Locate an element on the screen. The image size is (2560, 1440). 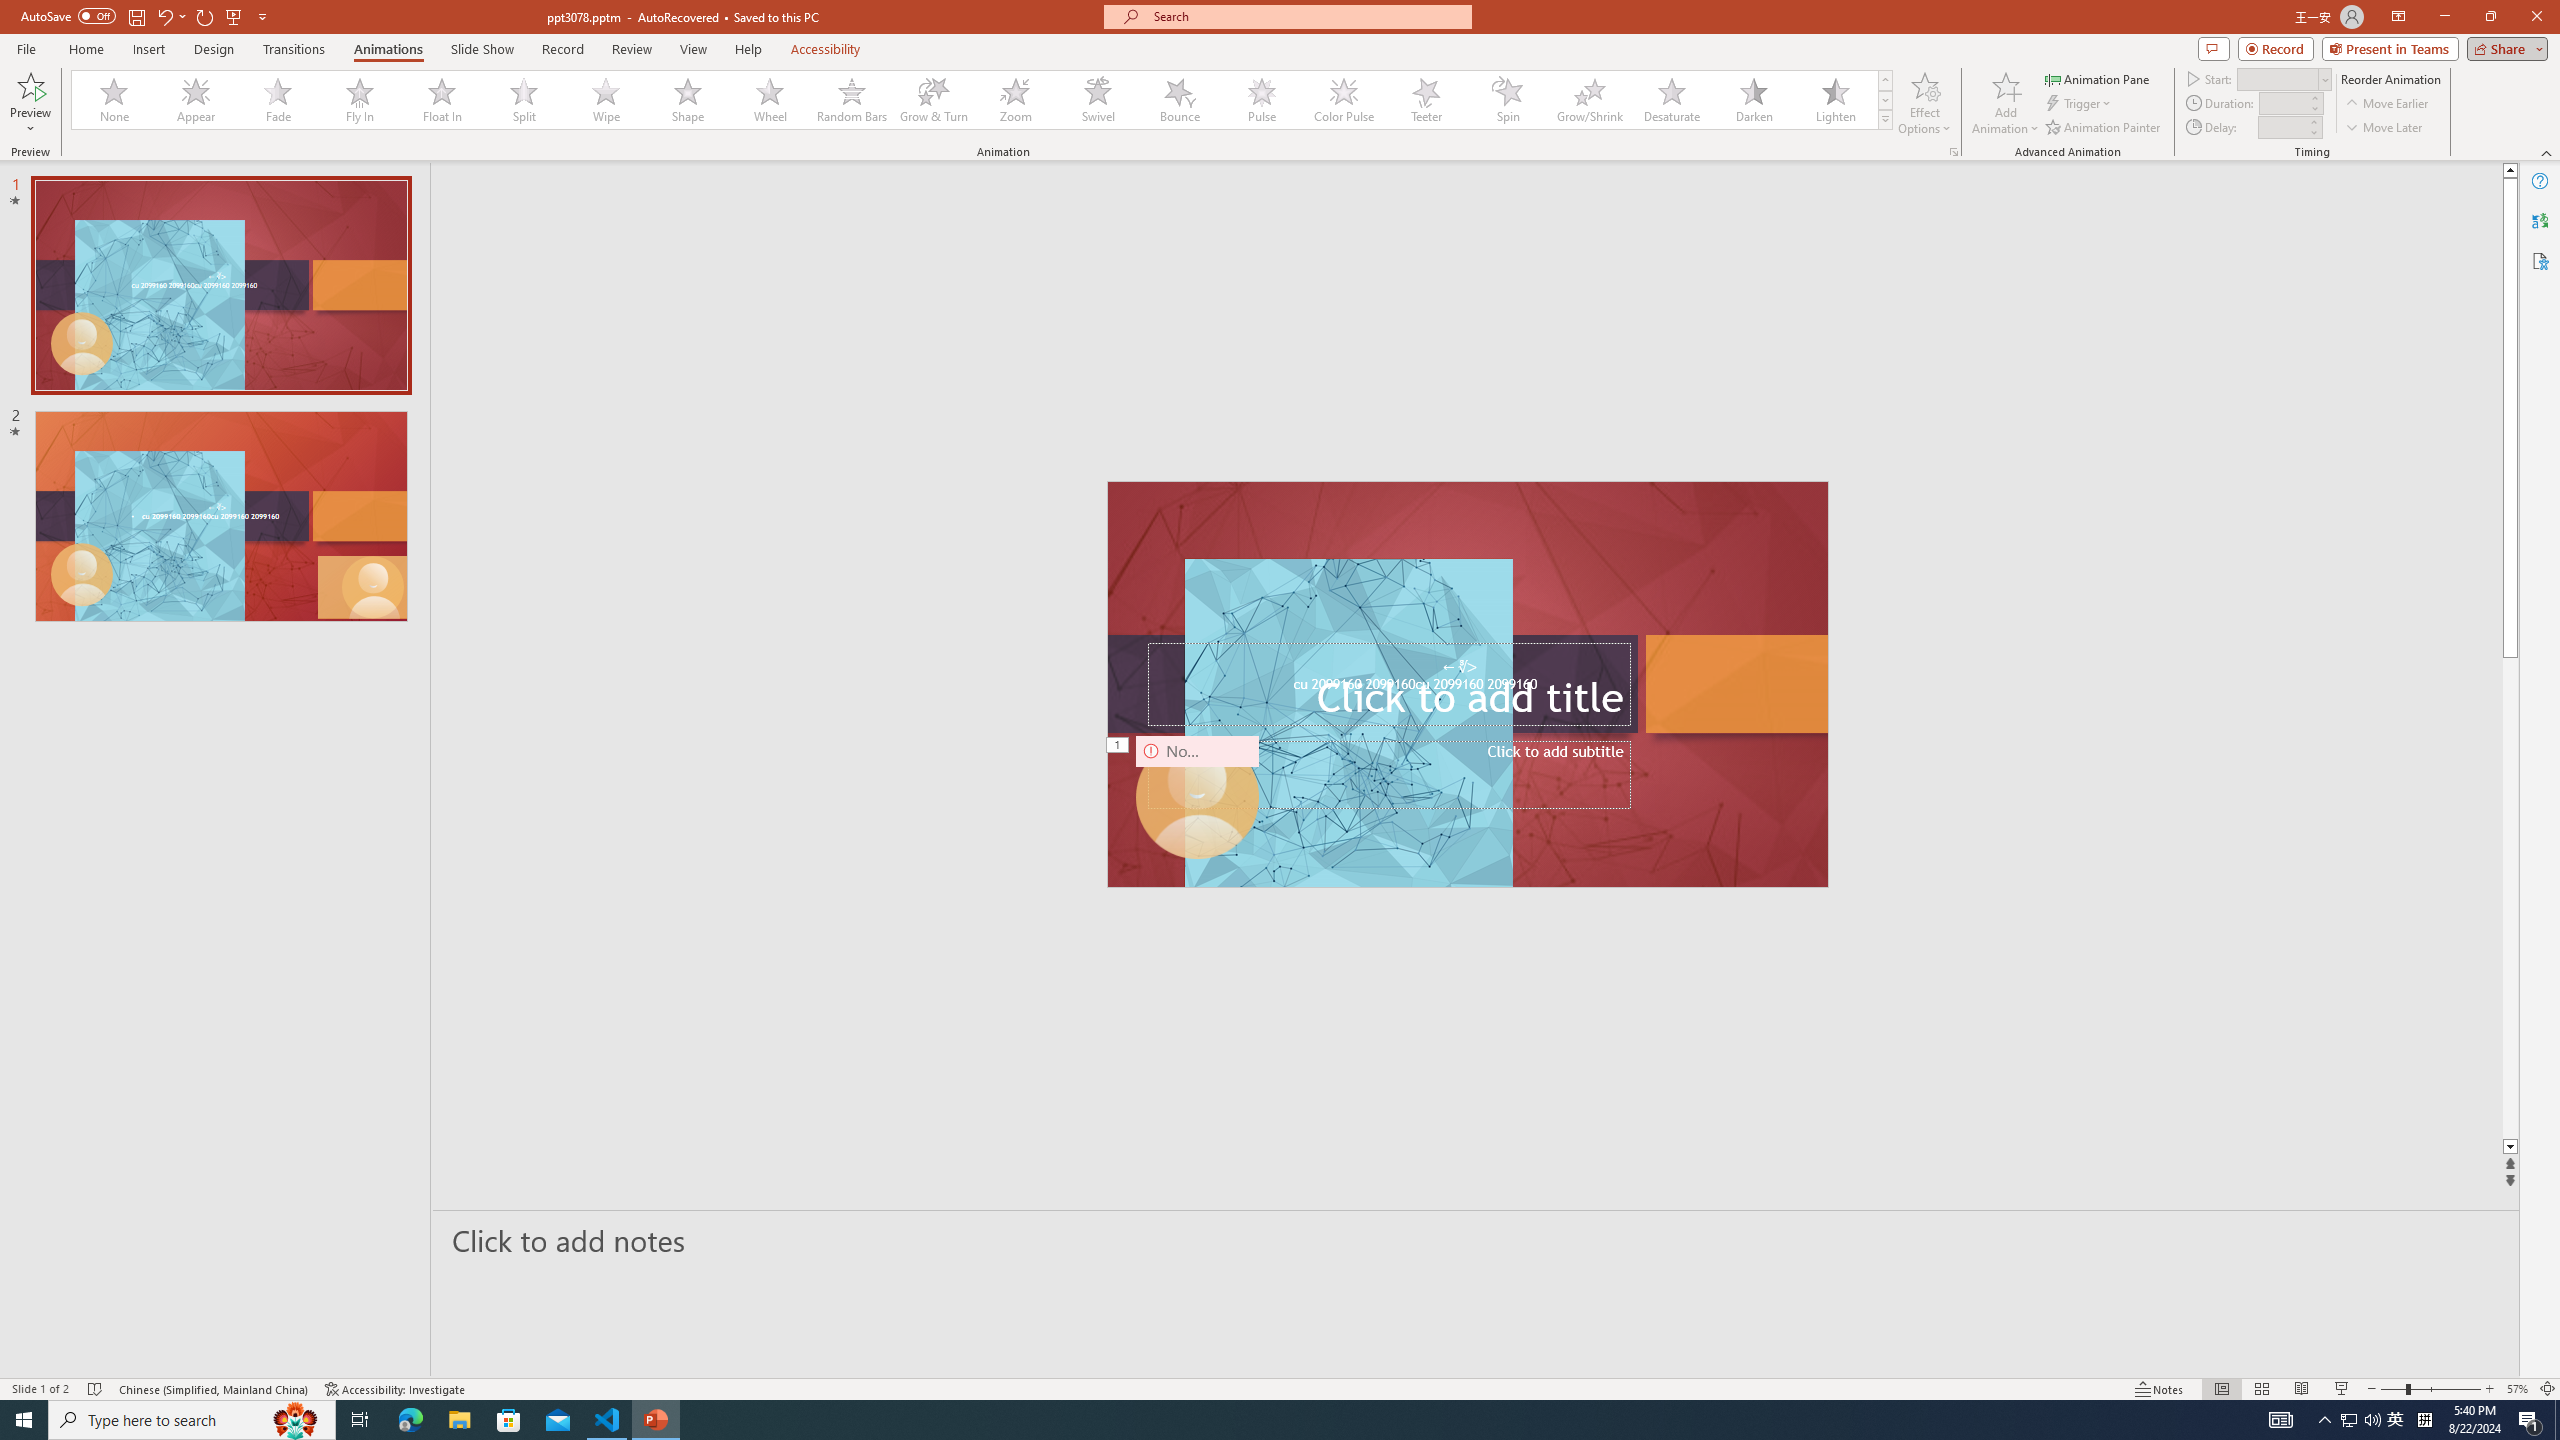
Move Earlier is located at coordinates (2386, 104).